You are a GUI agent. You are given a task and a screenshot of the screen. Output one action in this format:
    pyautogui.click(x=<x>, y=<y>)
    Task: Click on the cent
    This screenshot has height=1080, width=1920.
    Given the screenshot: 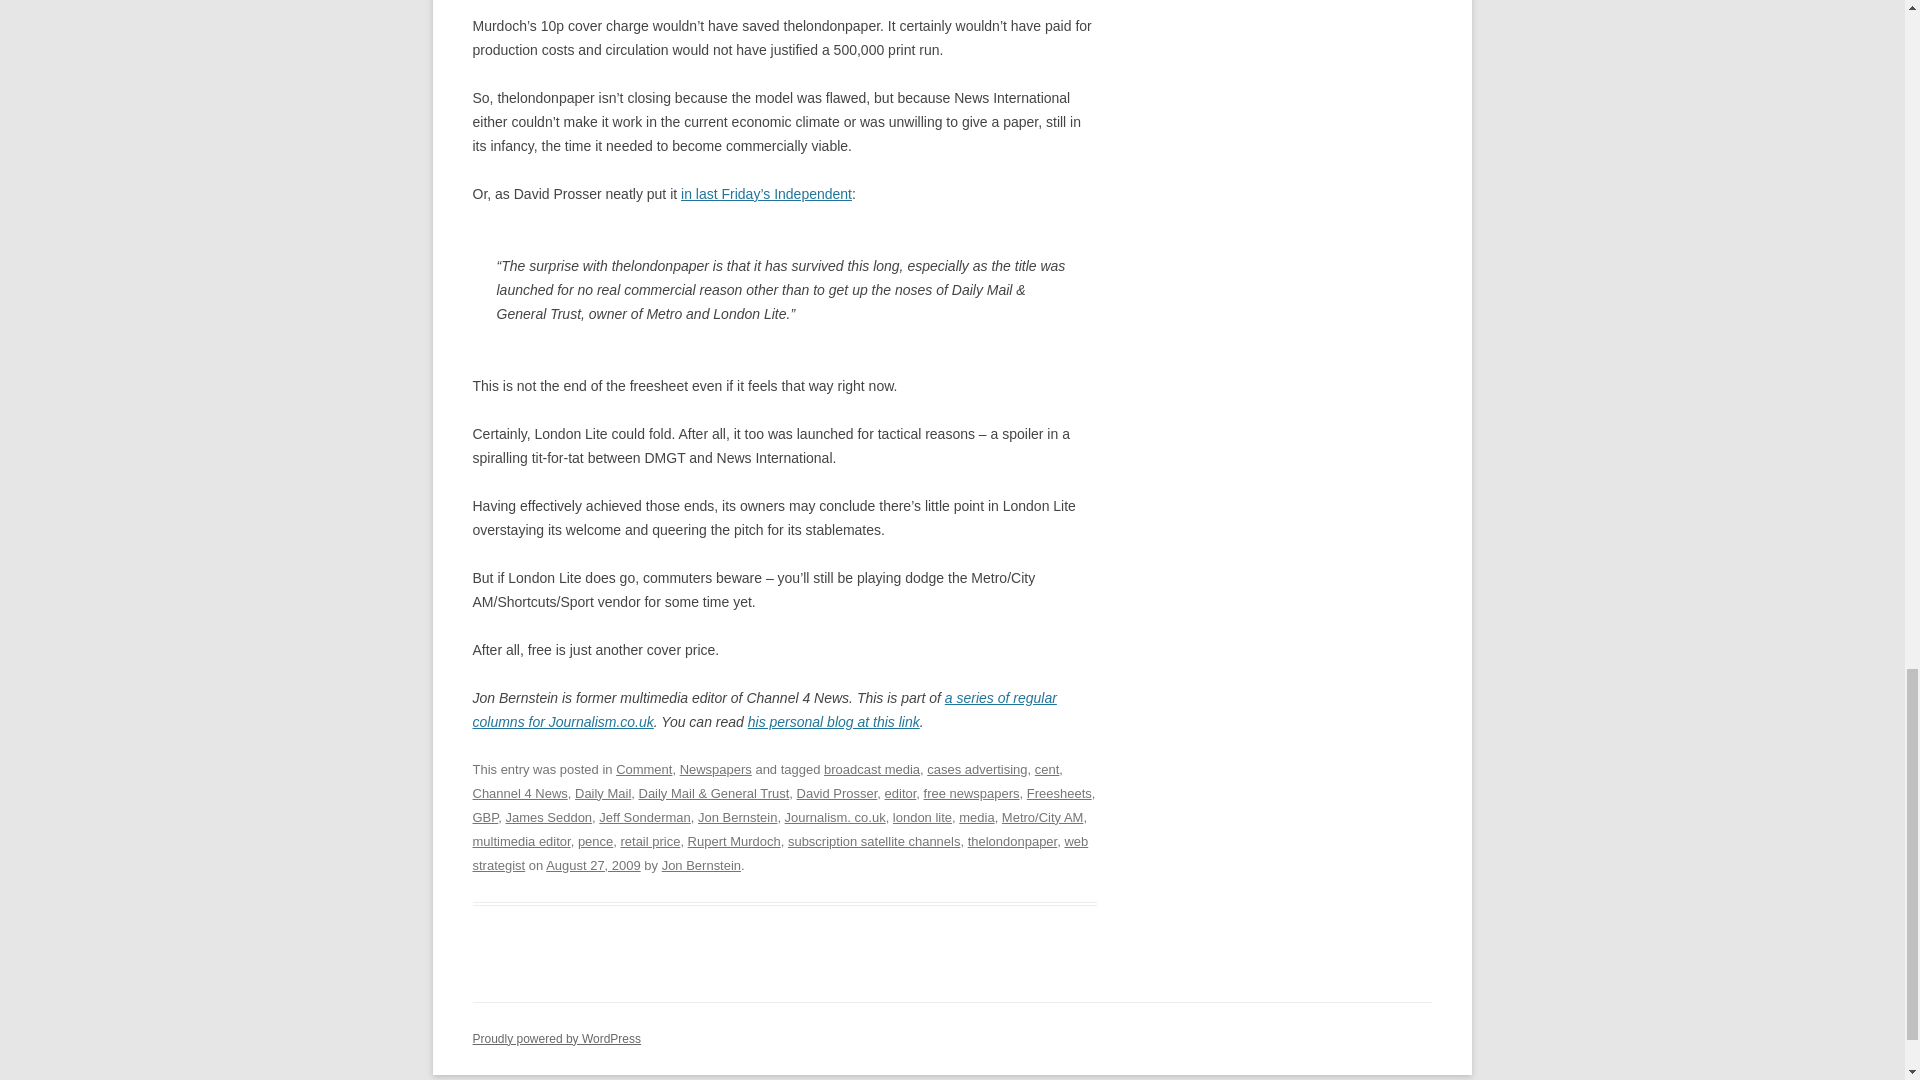 What is the action you would take?
    pyautogui.click(x=1046, y=769)
    